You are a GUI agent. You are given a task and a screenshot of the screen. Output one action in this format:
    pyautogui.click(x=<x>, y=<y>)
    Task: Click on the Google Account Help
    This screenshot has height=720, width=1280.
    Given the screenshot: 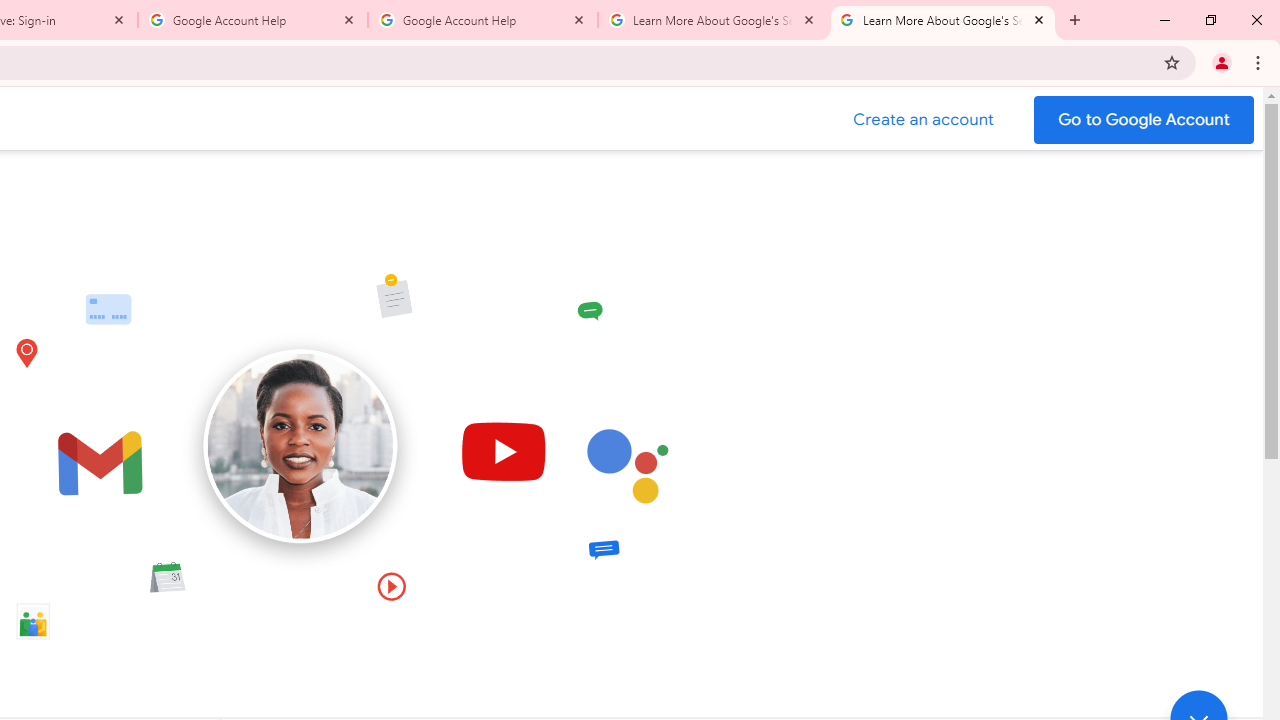 What is the action you would take?
    pyautogui.click(x=482, y=20)
    